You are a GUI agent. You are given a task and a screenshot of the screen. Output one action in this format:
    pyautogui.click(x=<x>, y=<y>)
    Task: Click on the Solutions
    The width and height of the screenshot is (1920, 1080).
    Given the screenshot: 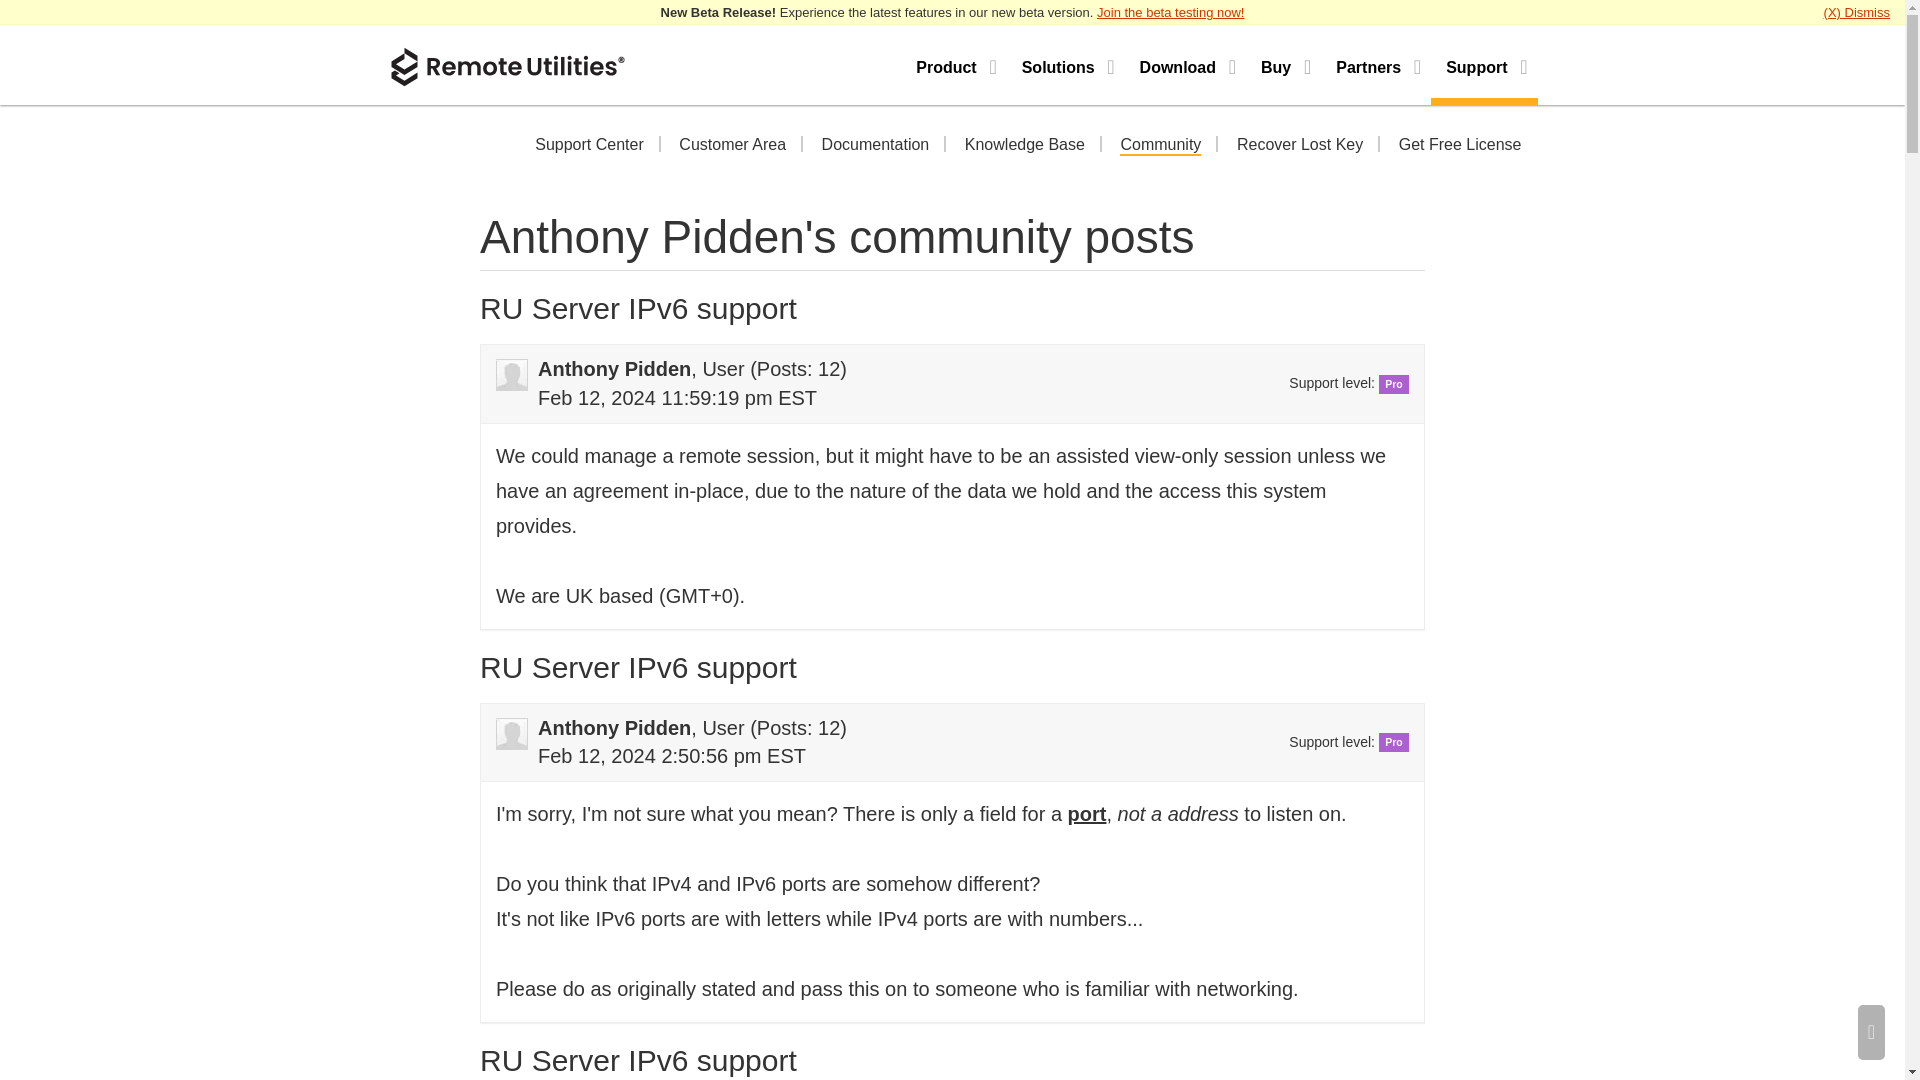 What is the action you would take?
    pyautogui.click(x=1066, y=64)
    